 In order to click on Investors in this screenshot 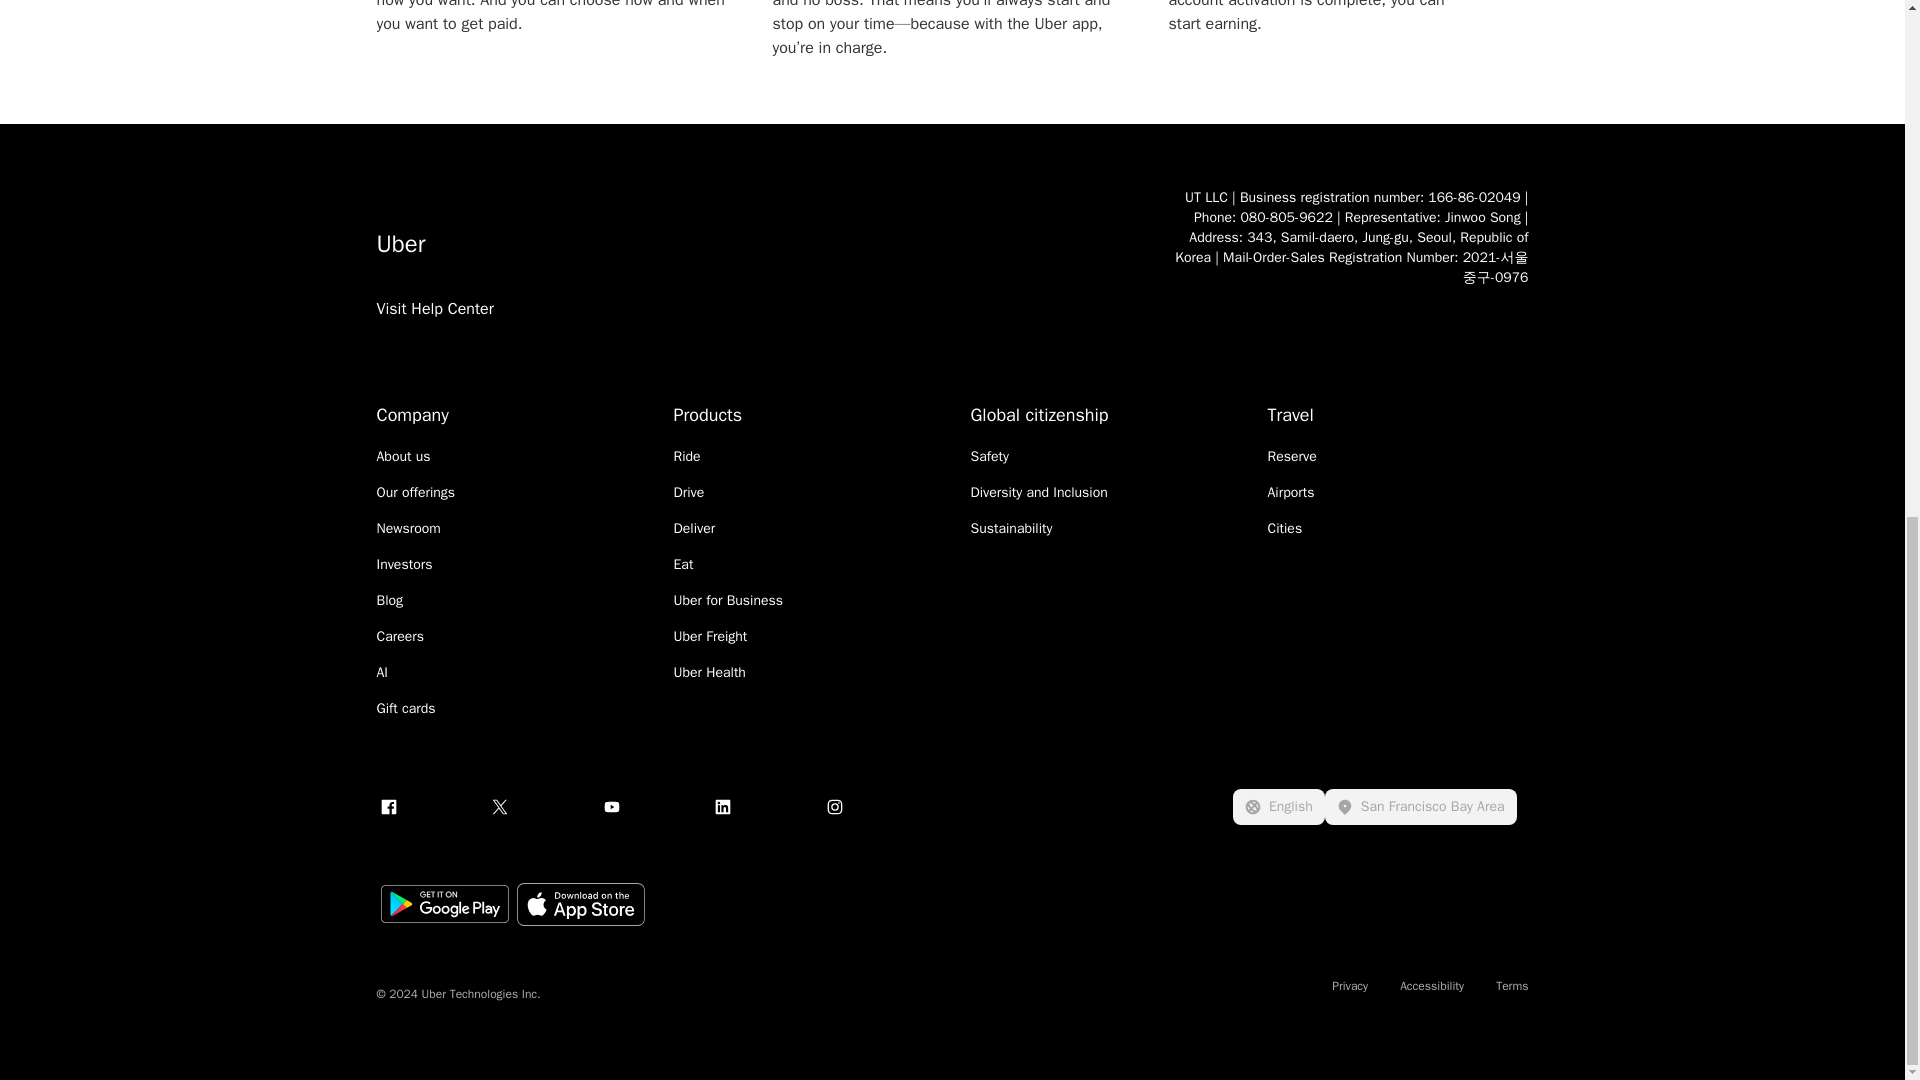, I will do `click(404, 564)`.